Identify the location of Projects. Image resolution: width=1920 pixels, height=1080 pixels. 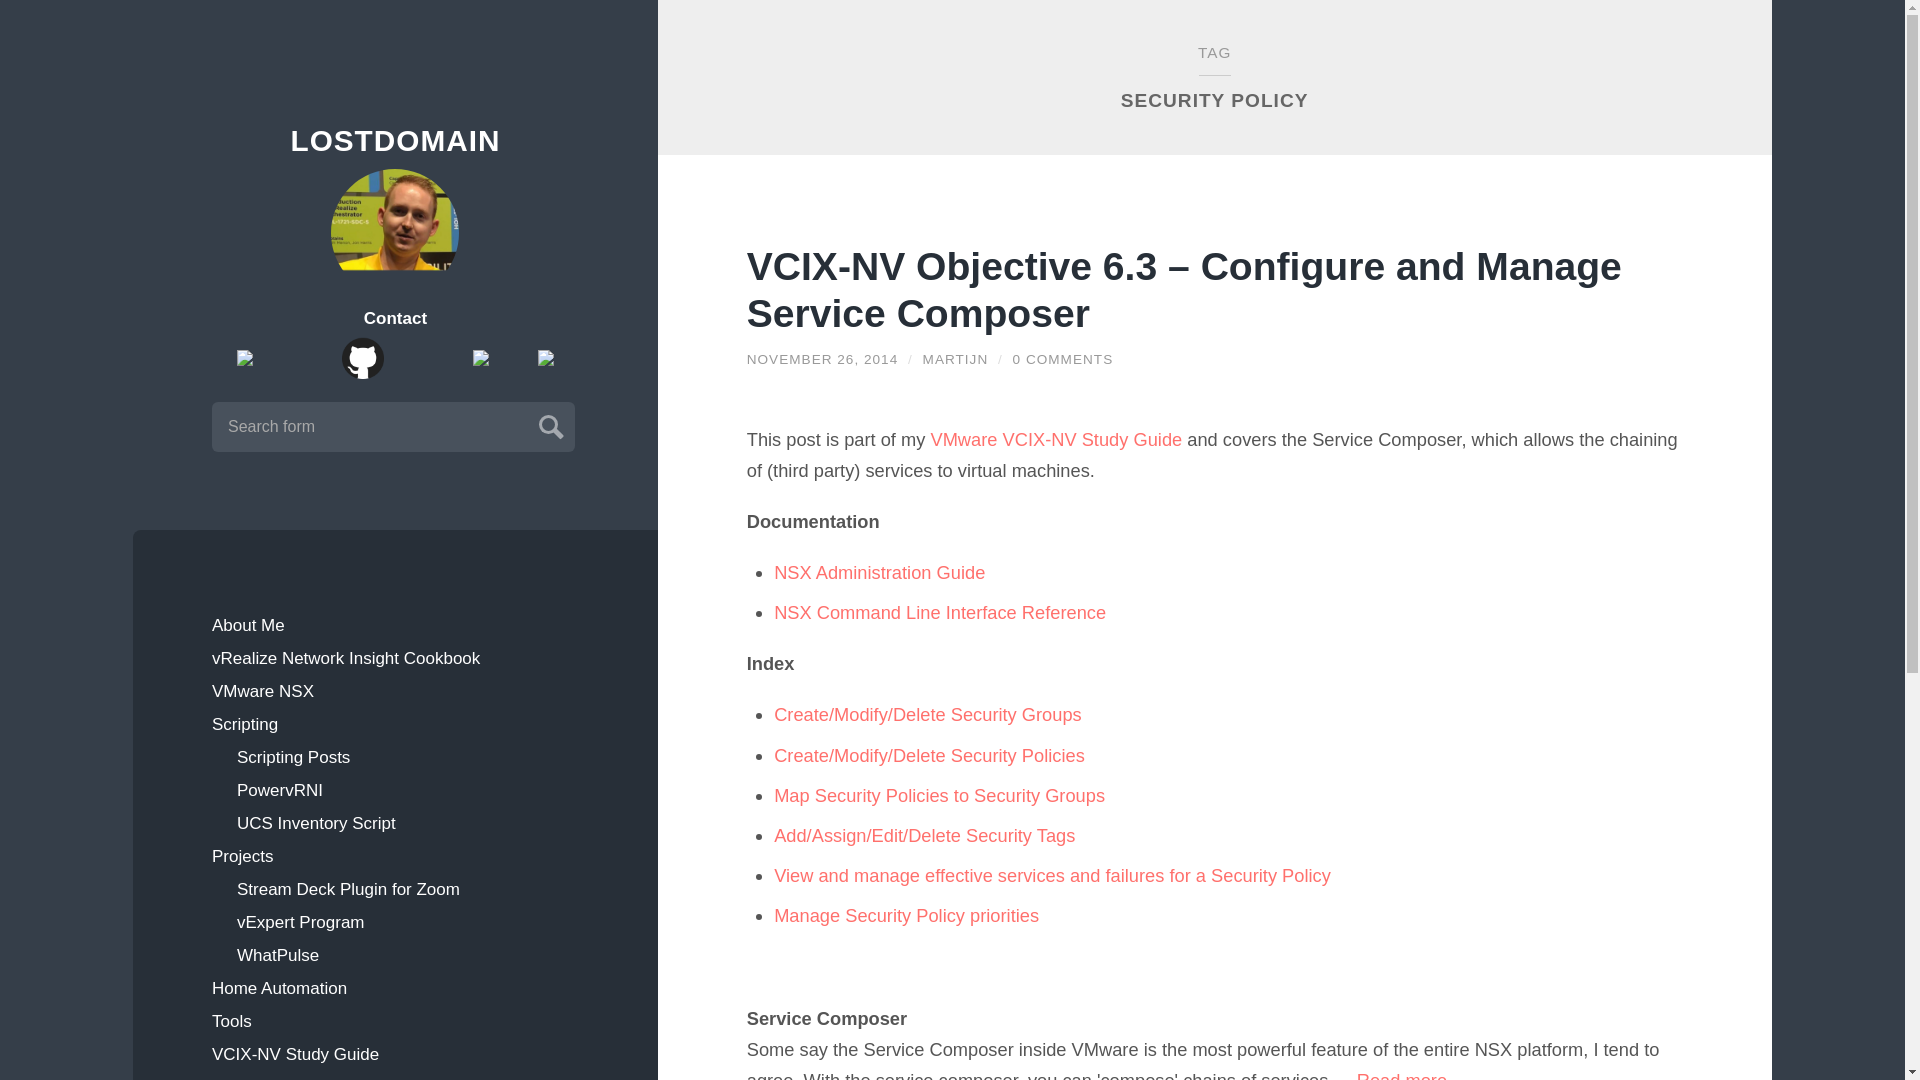
(395, 856).